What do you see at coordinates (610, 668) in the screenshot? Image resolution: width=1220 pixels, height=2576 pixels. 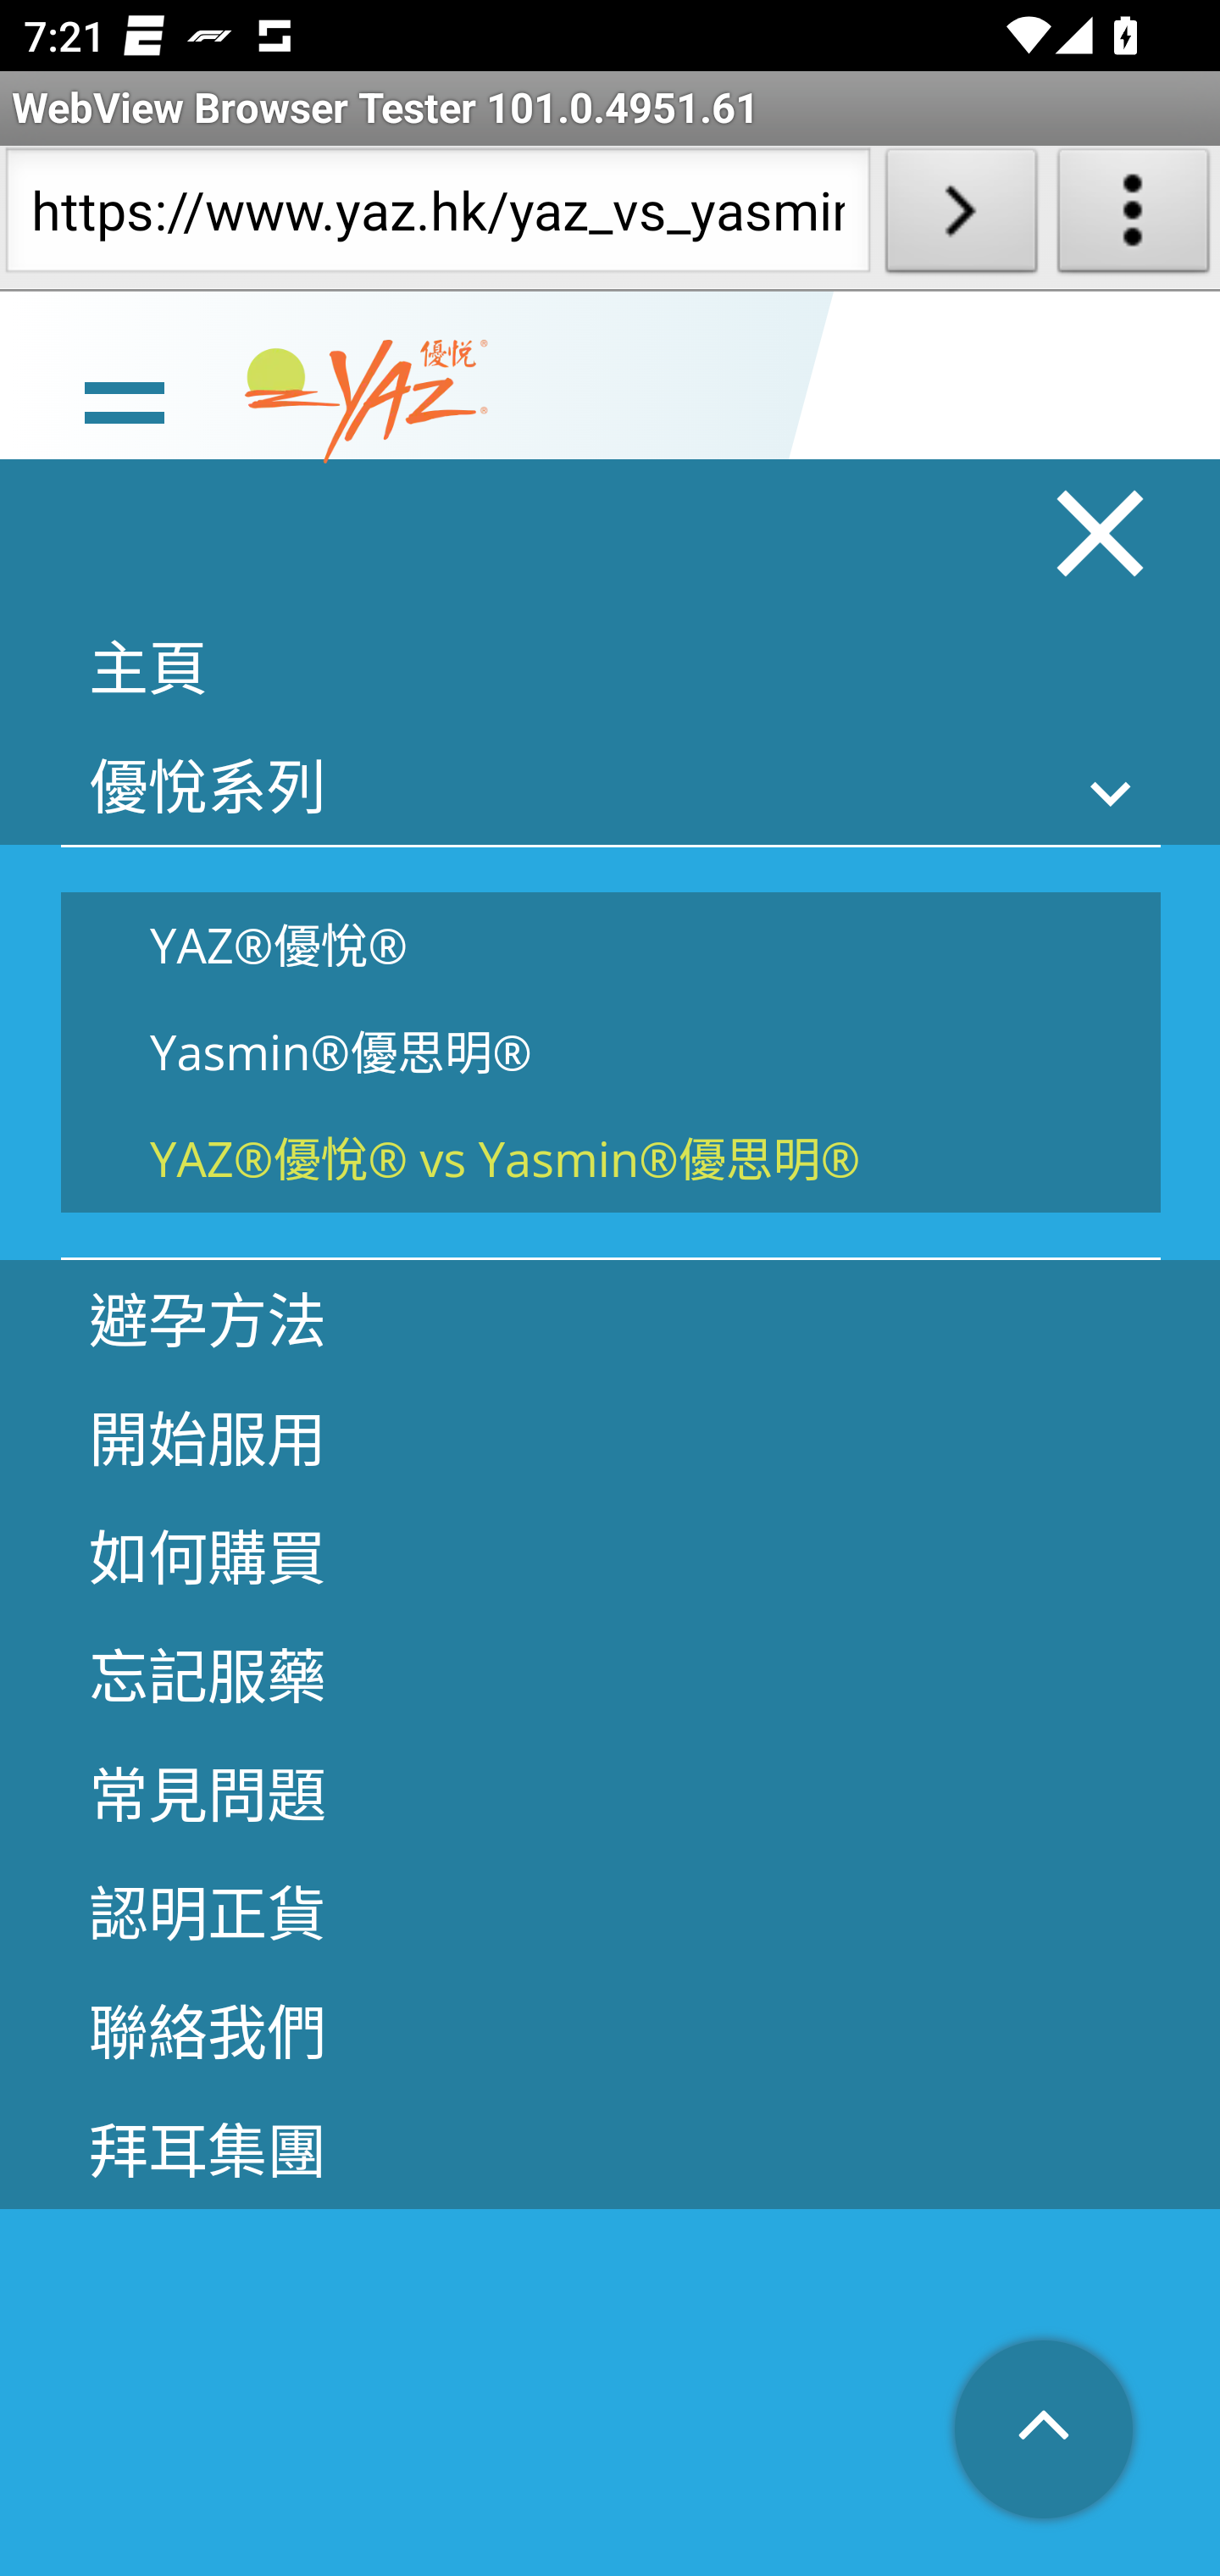 I see `主頁` at bounding box center [610, 668].